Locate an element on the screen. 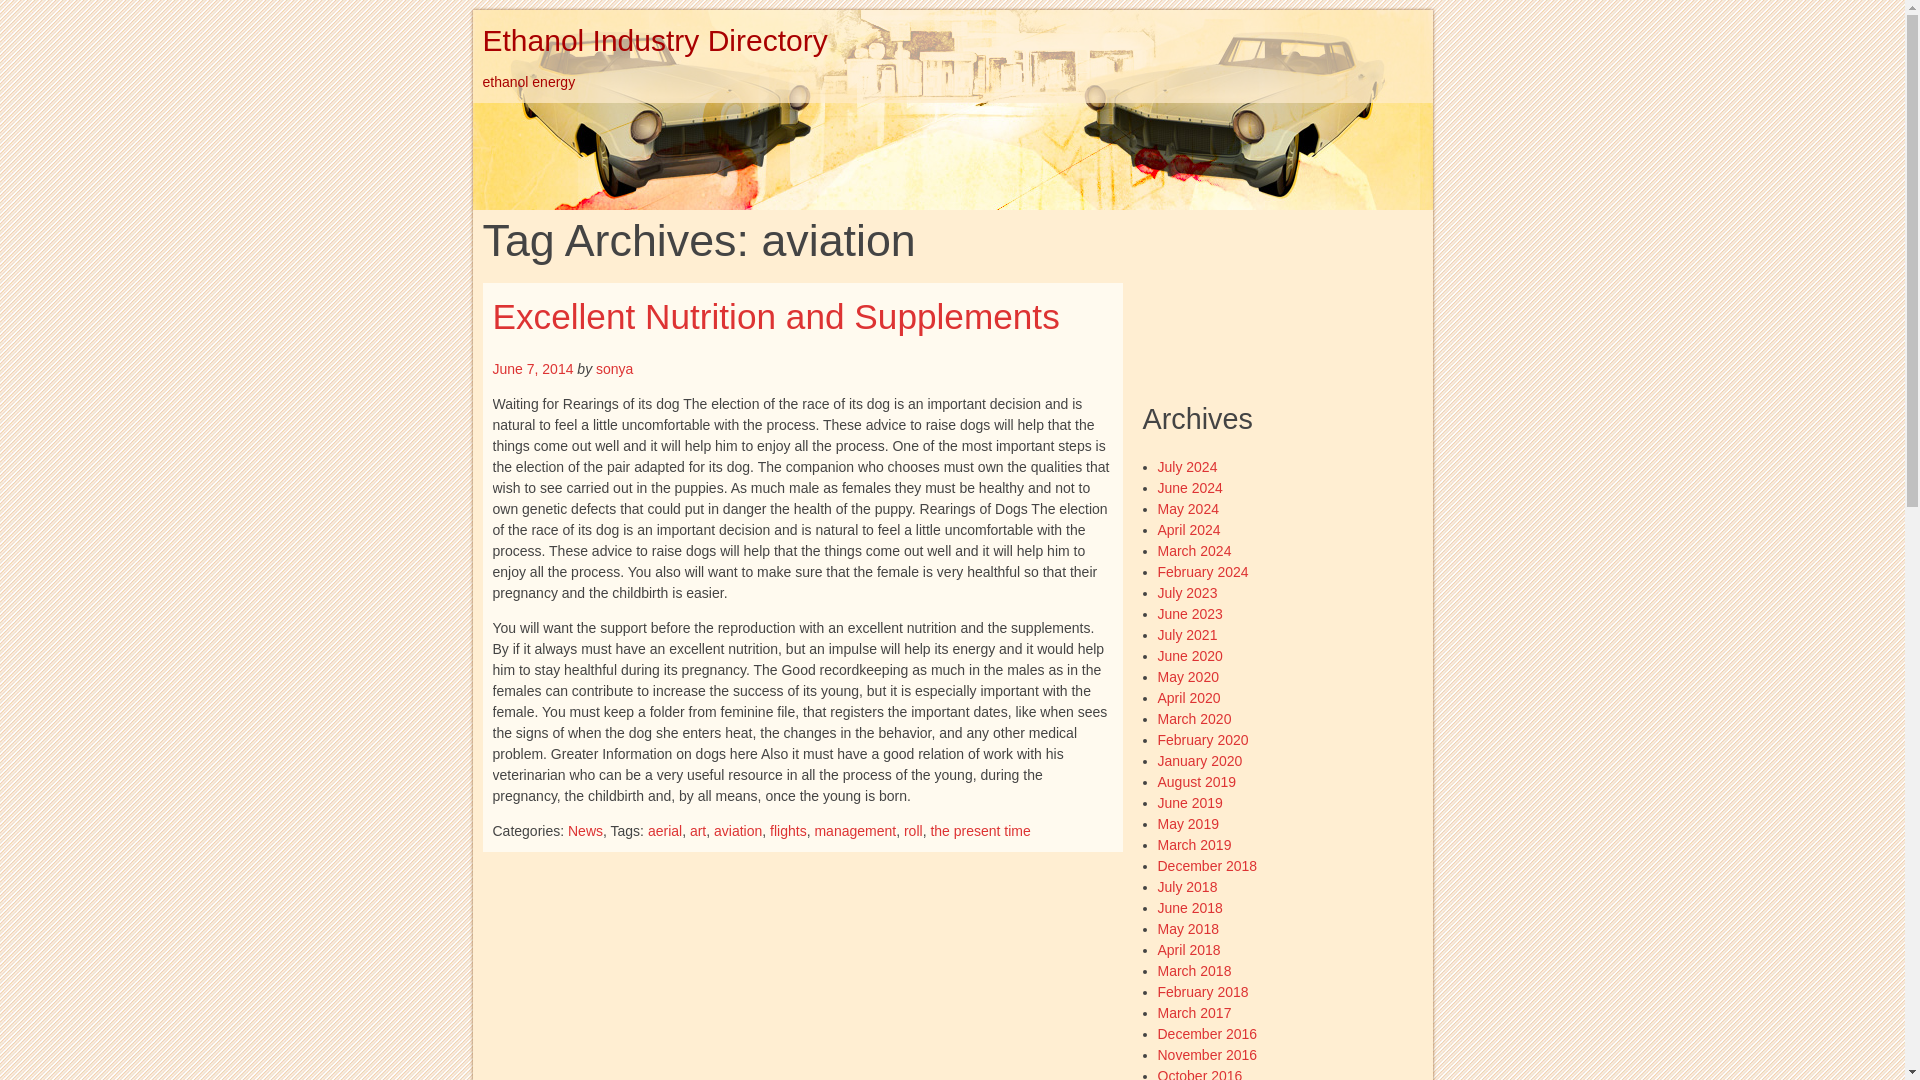  Excellent Nutrition and Supplements is located at coordinates (775, 316).